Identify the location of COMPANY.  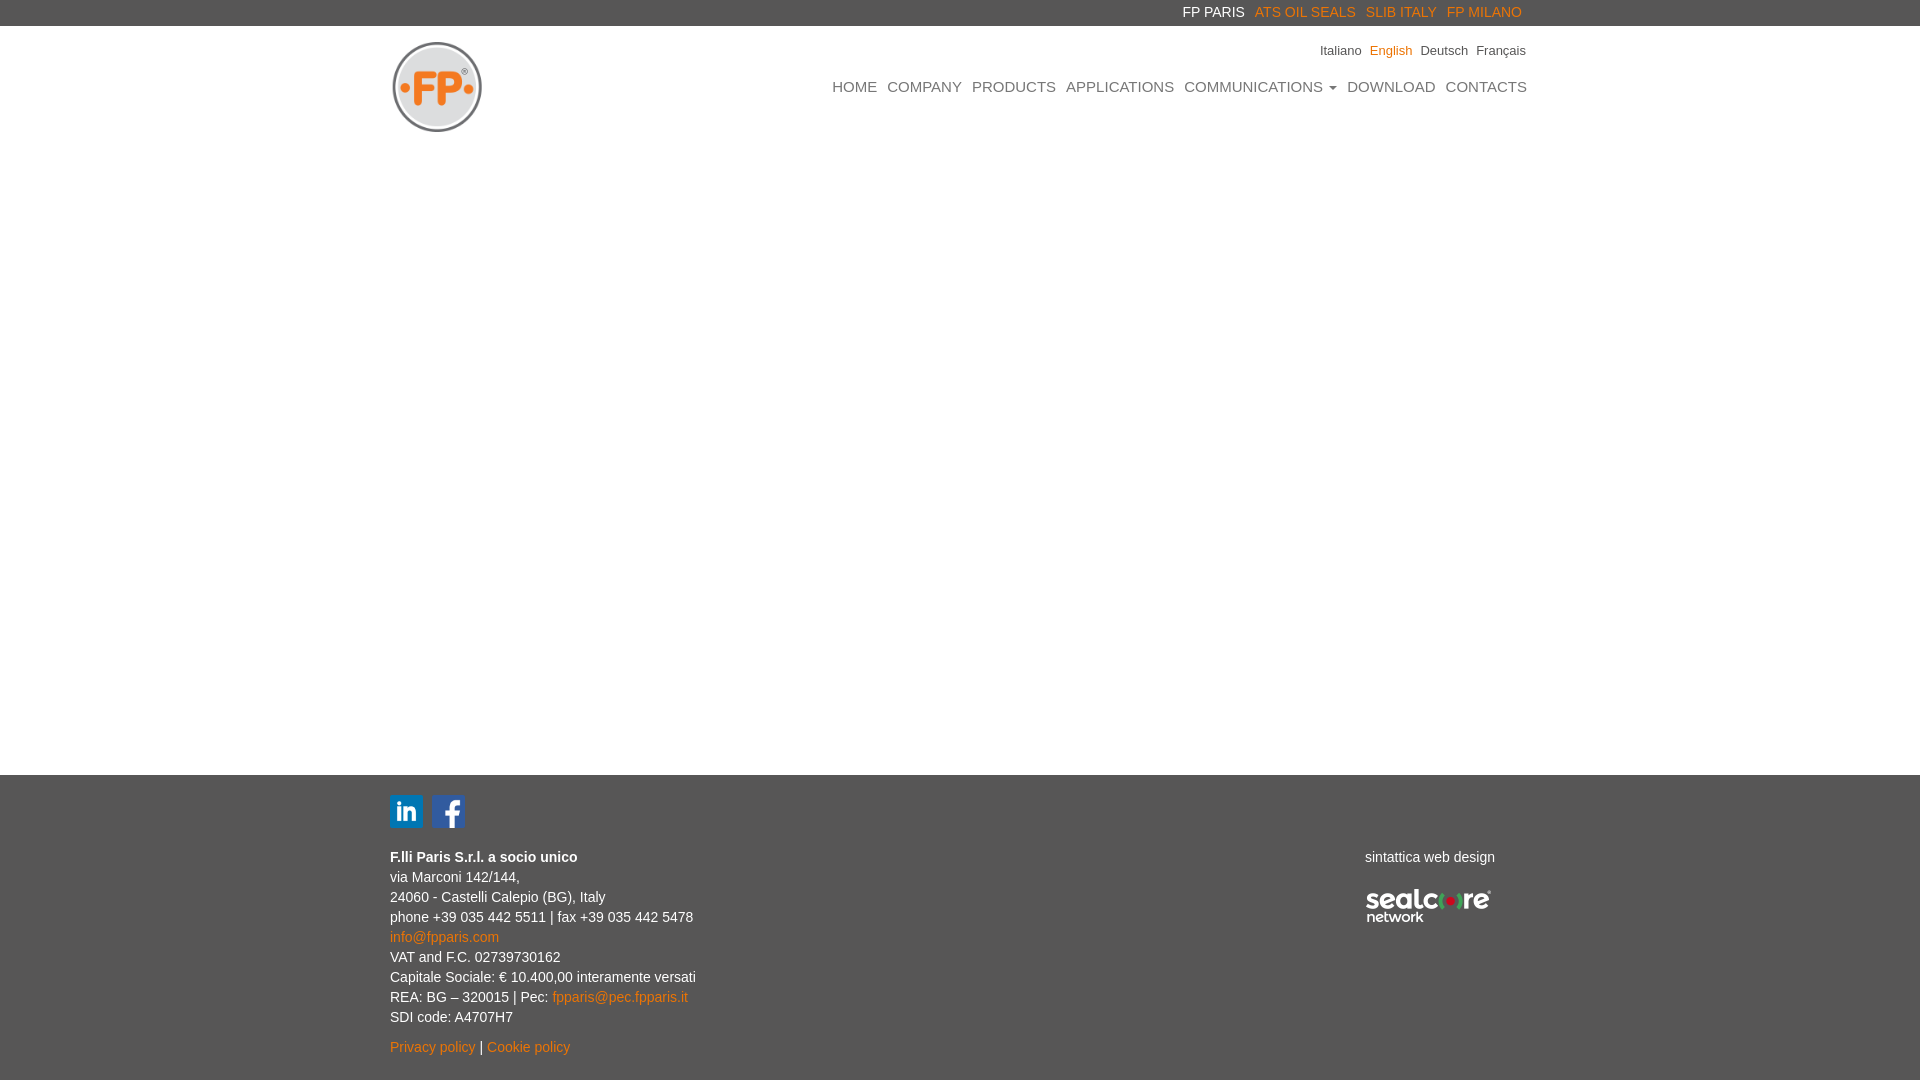
(924, 86).